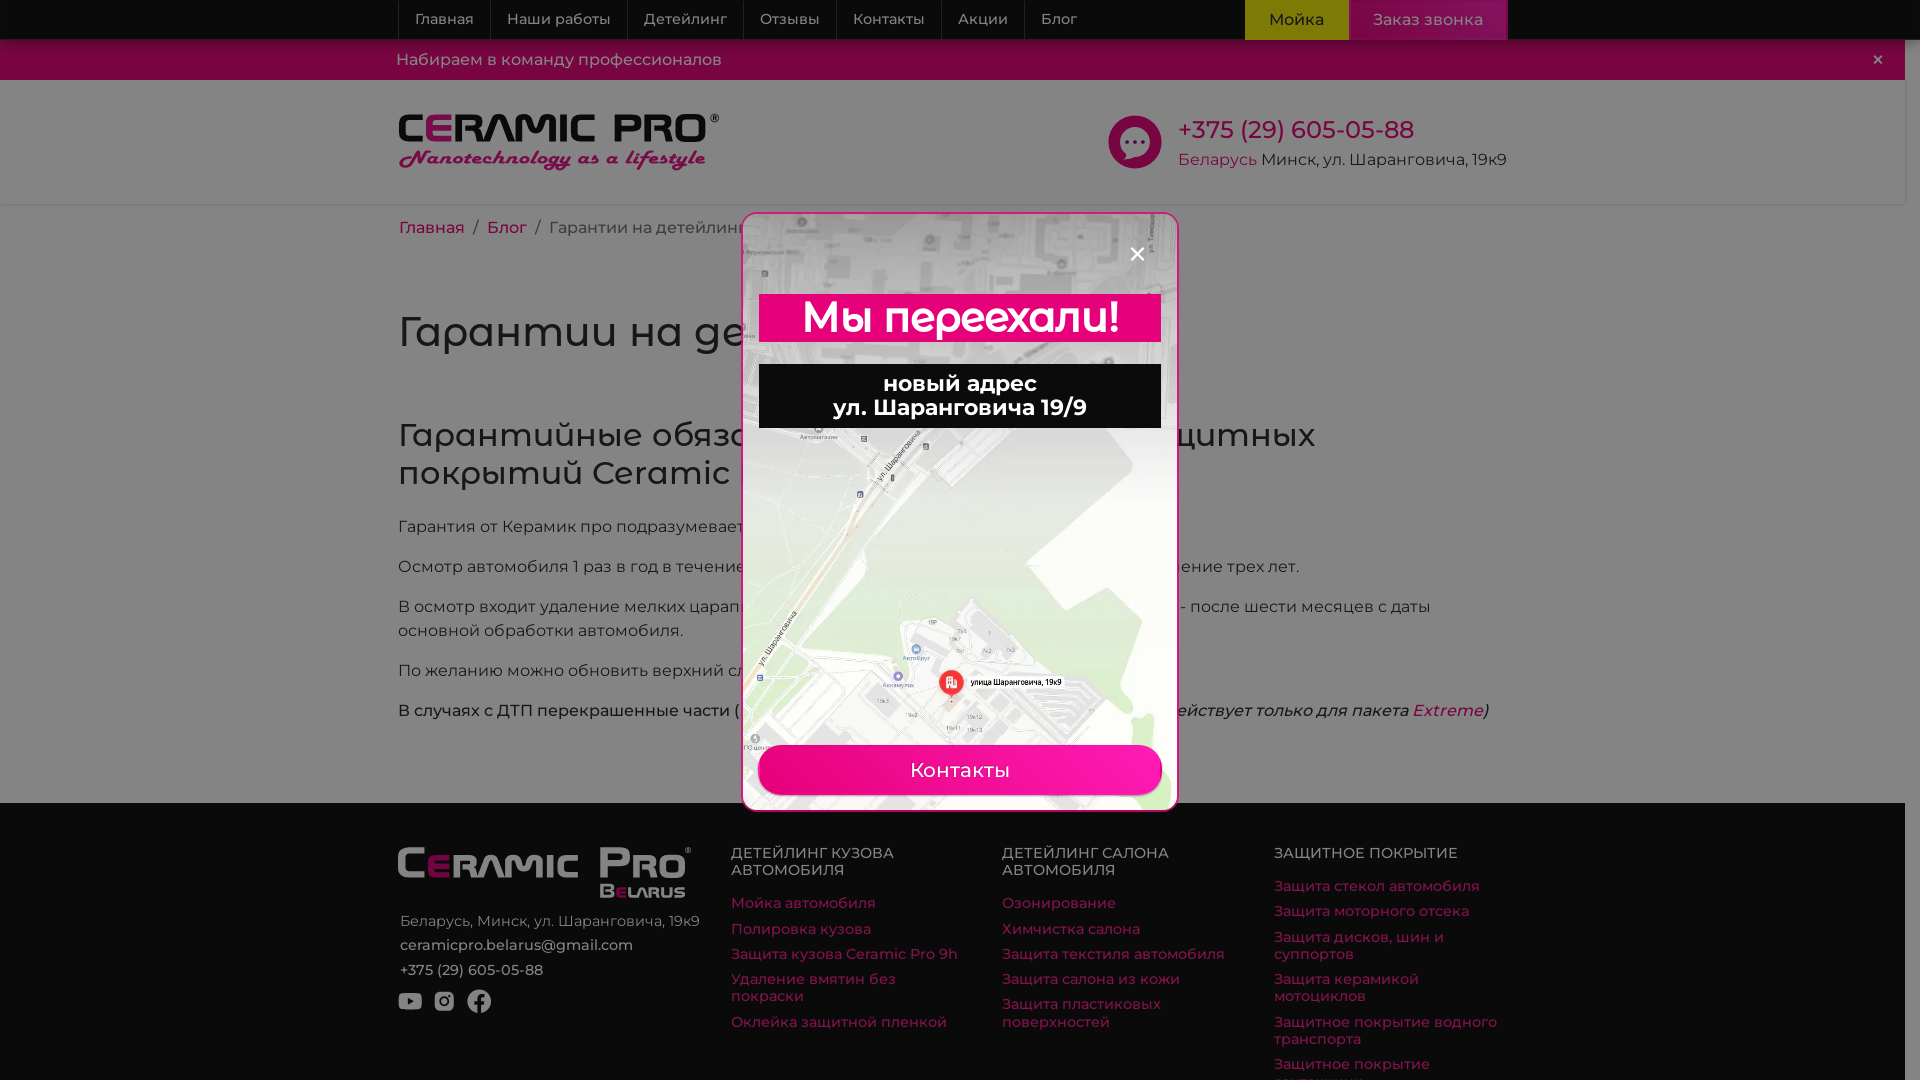 The width and height of the screenshot is (1920, 1080). Describe the element at coordinates (1296, 130) in the screenshot. I see `+375 (29) 605-05-88` at that location.